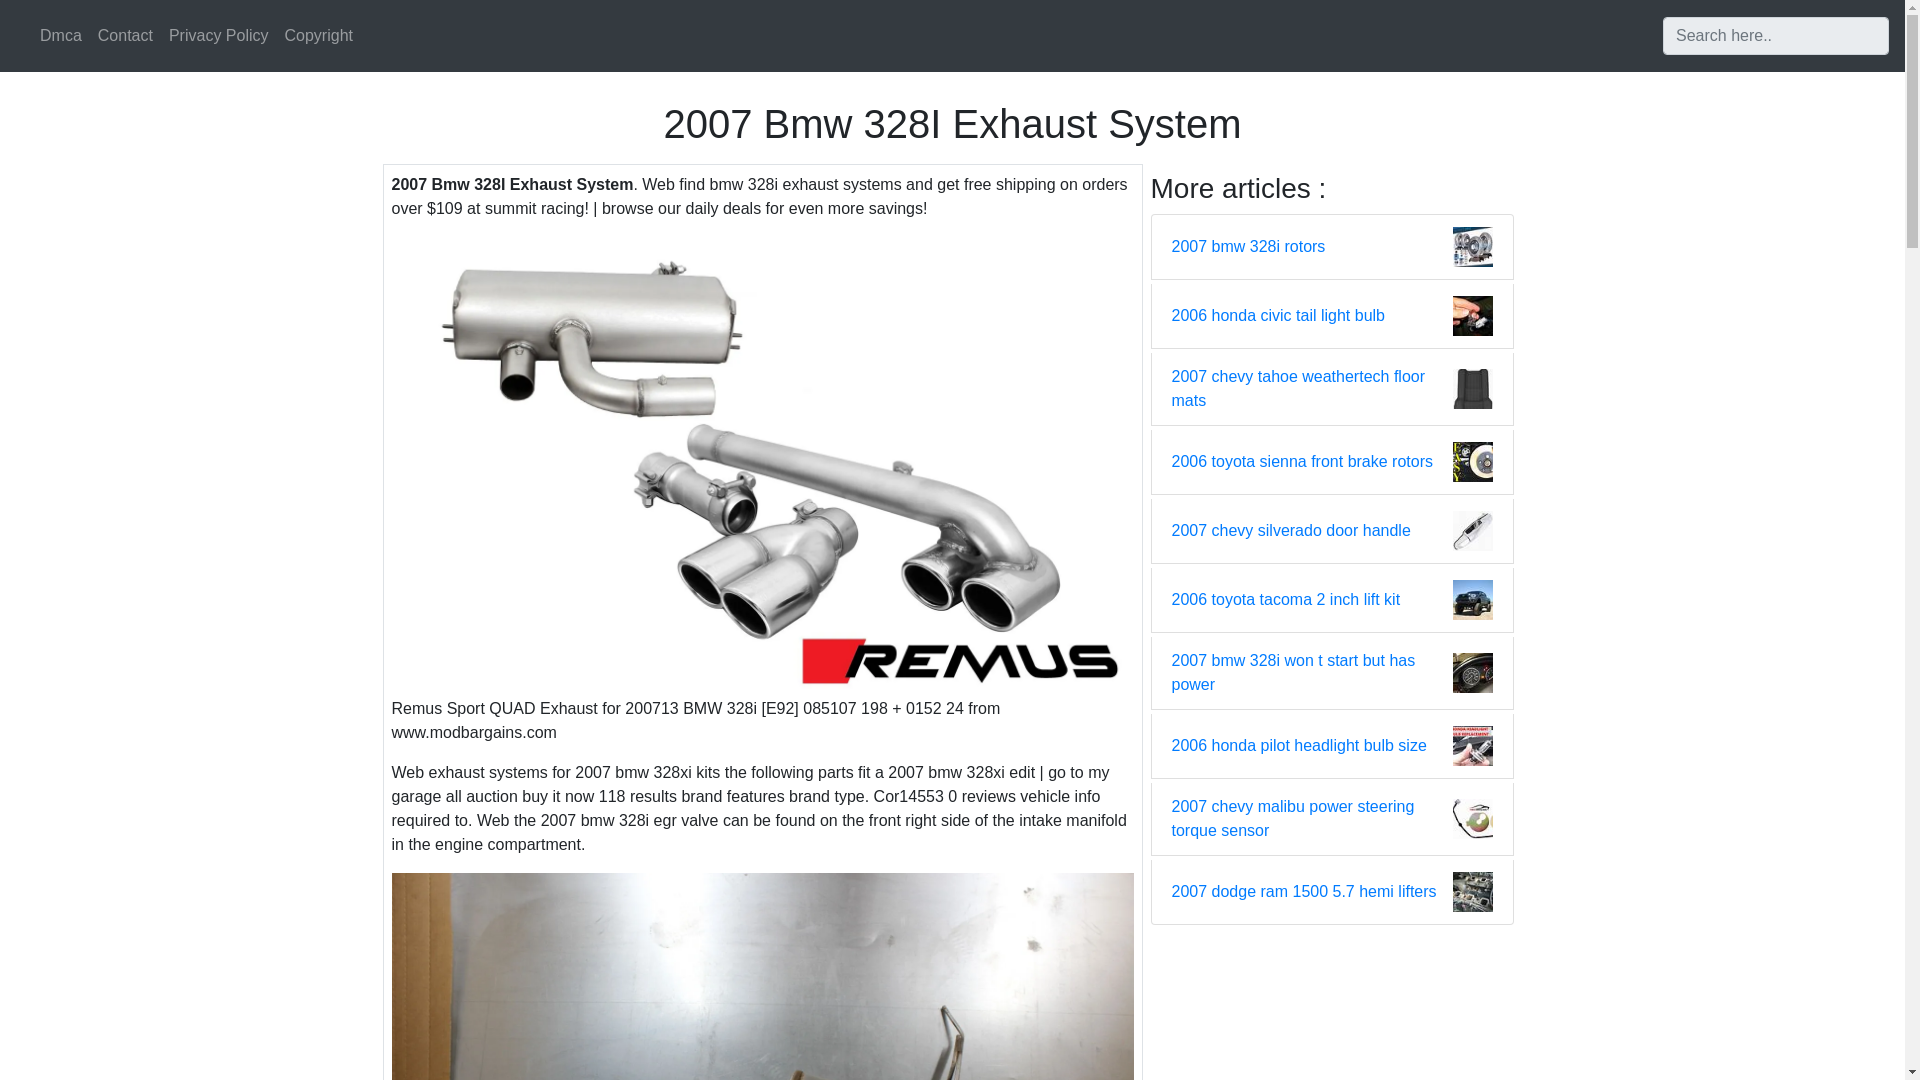 The height and width of the screenshot is (1080, 1920). Describe the element at coordinates (218, 36) in the screenshot. I see `Privacy Policy` at that location.